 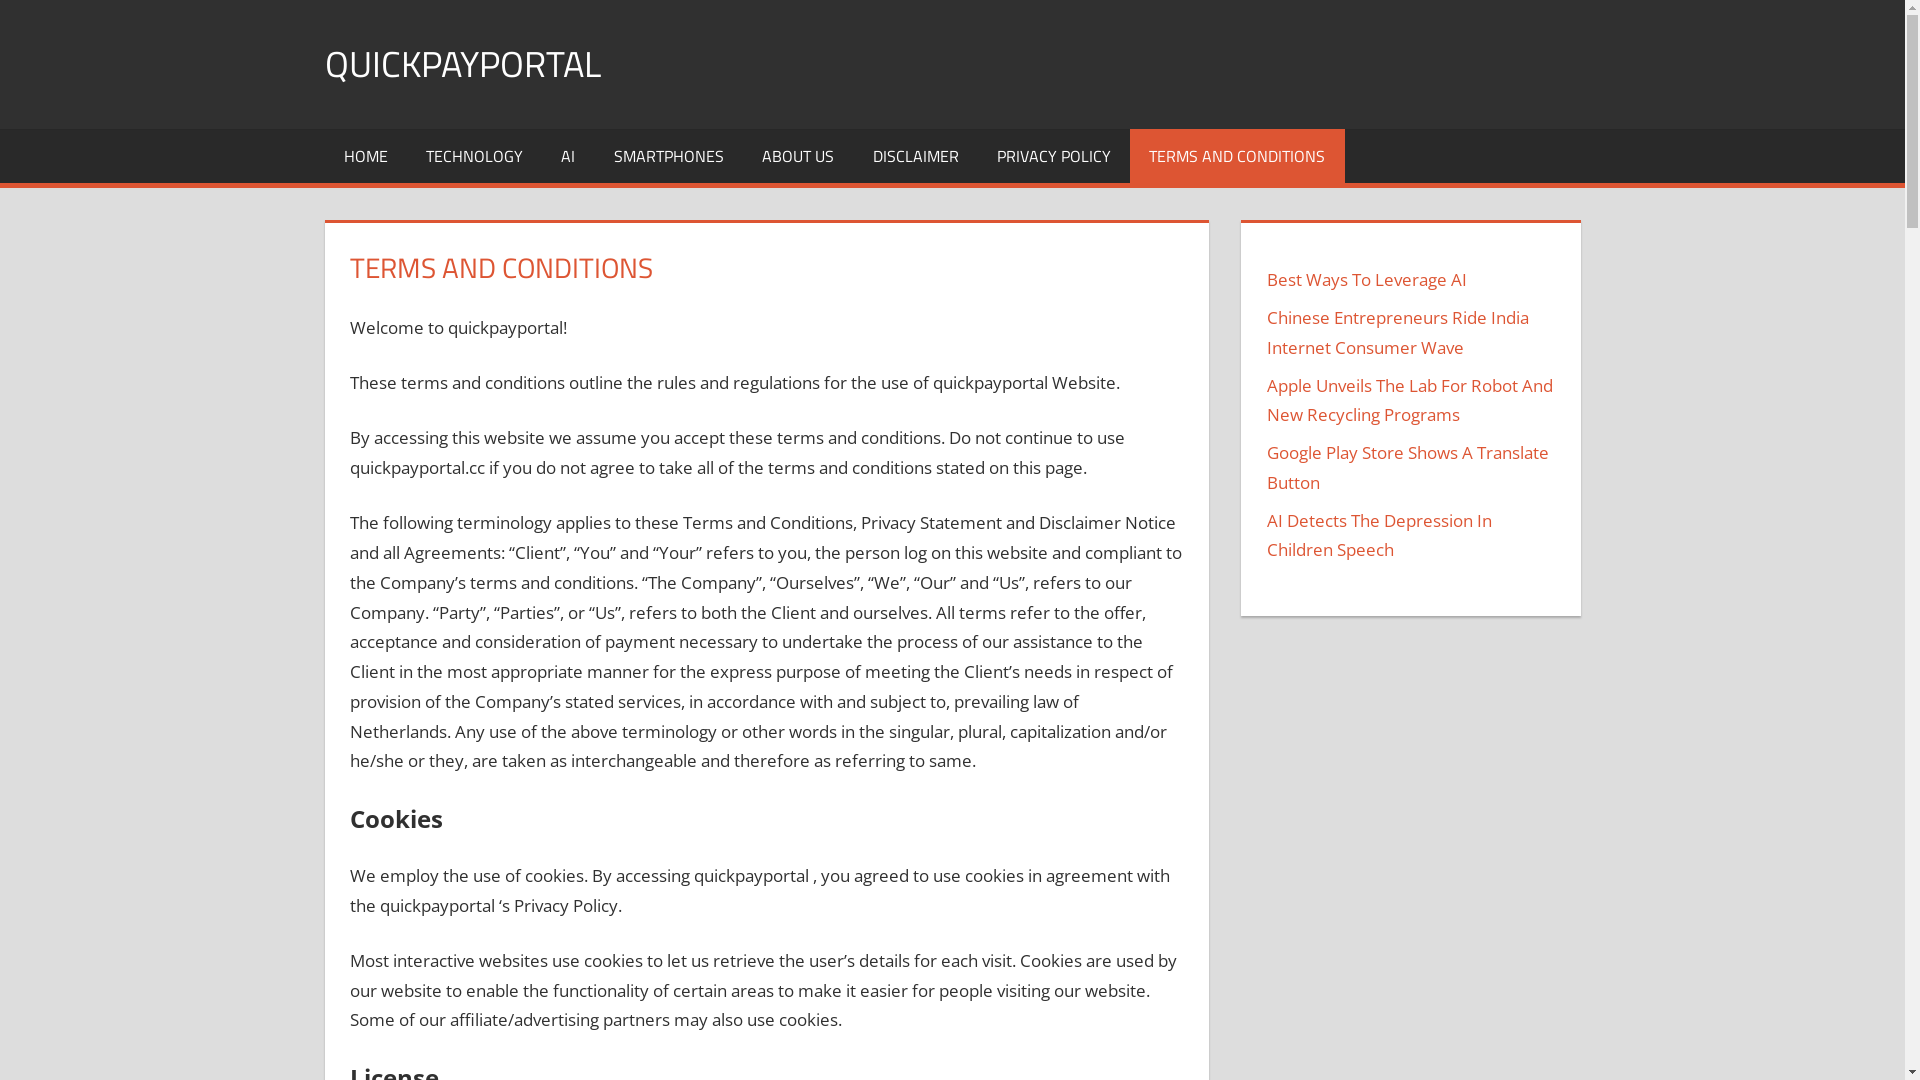 What do you see at coordinates (669, 156) in the screenshot?
I see `SMARTPHONES` at bounding box center [669, 156].